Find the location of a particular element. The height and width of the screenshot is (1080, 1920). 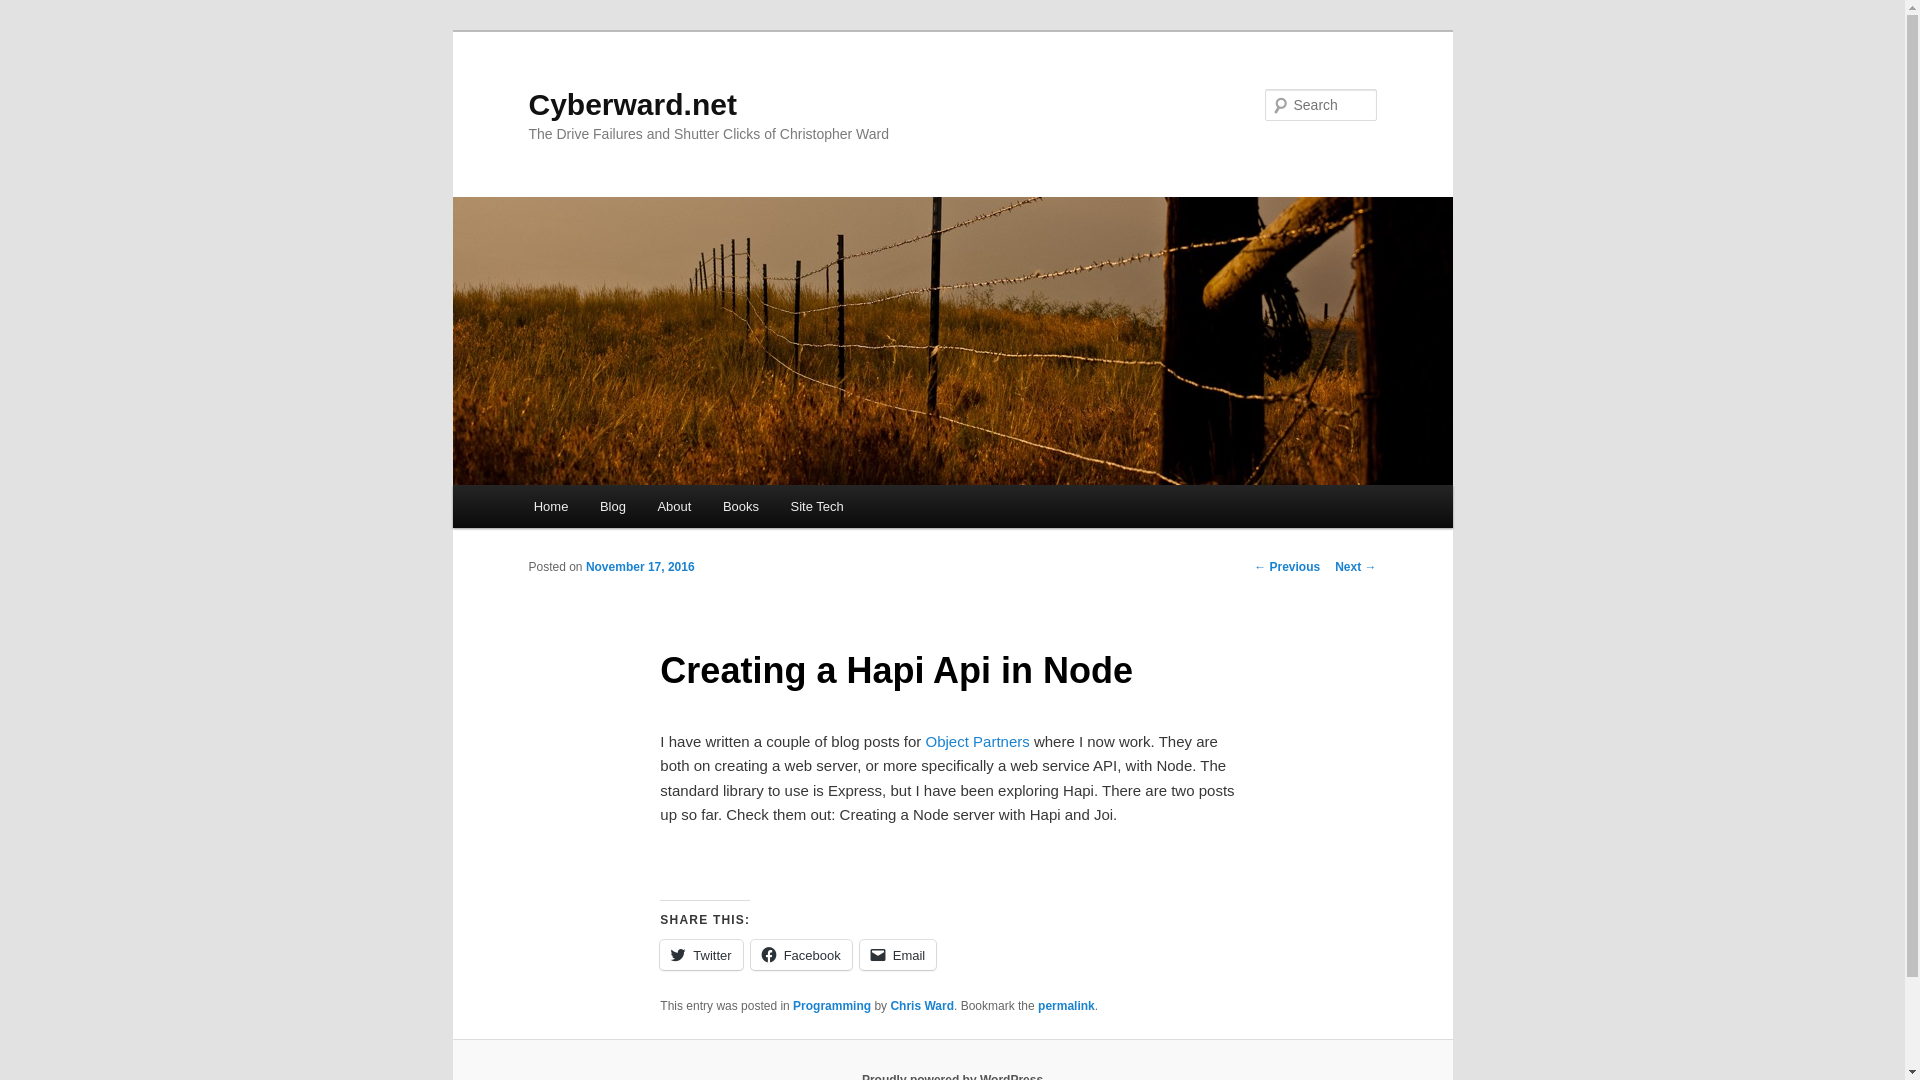

Twitter is located at coordinates (700, 954).